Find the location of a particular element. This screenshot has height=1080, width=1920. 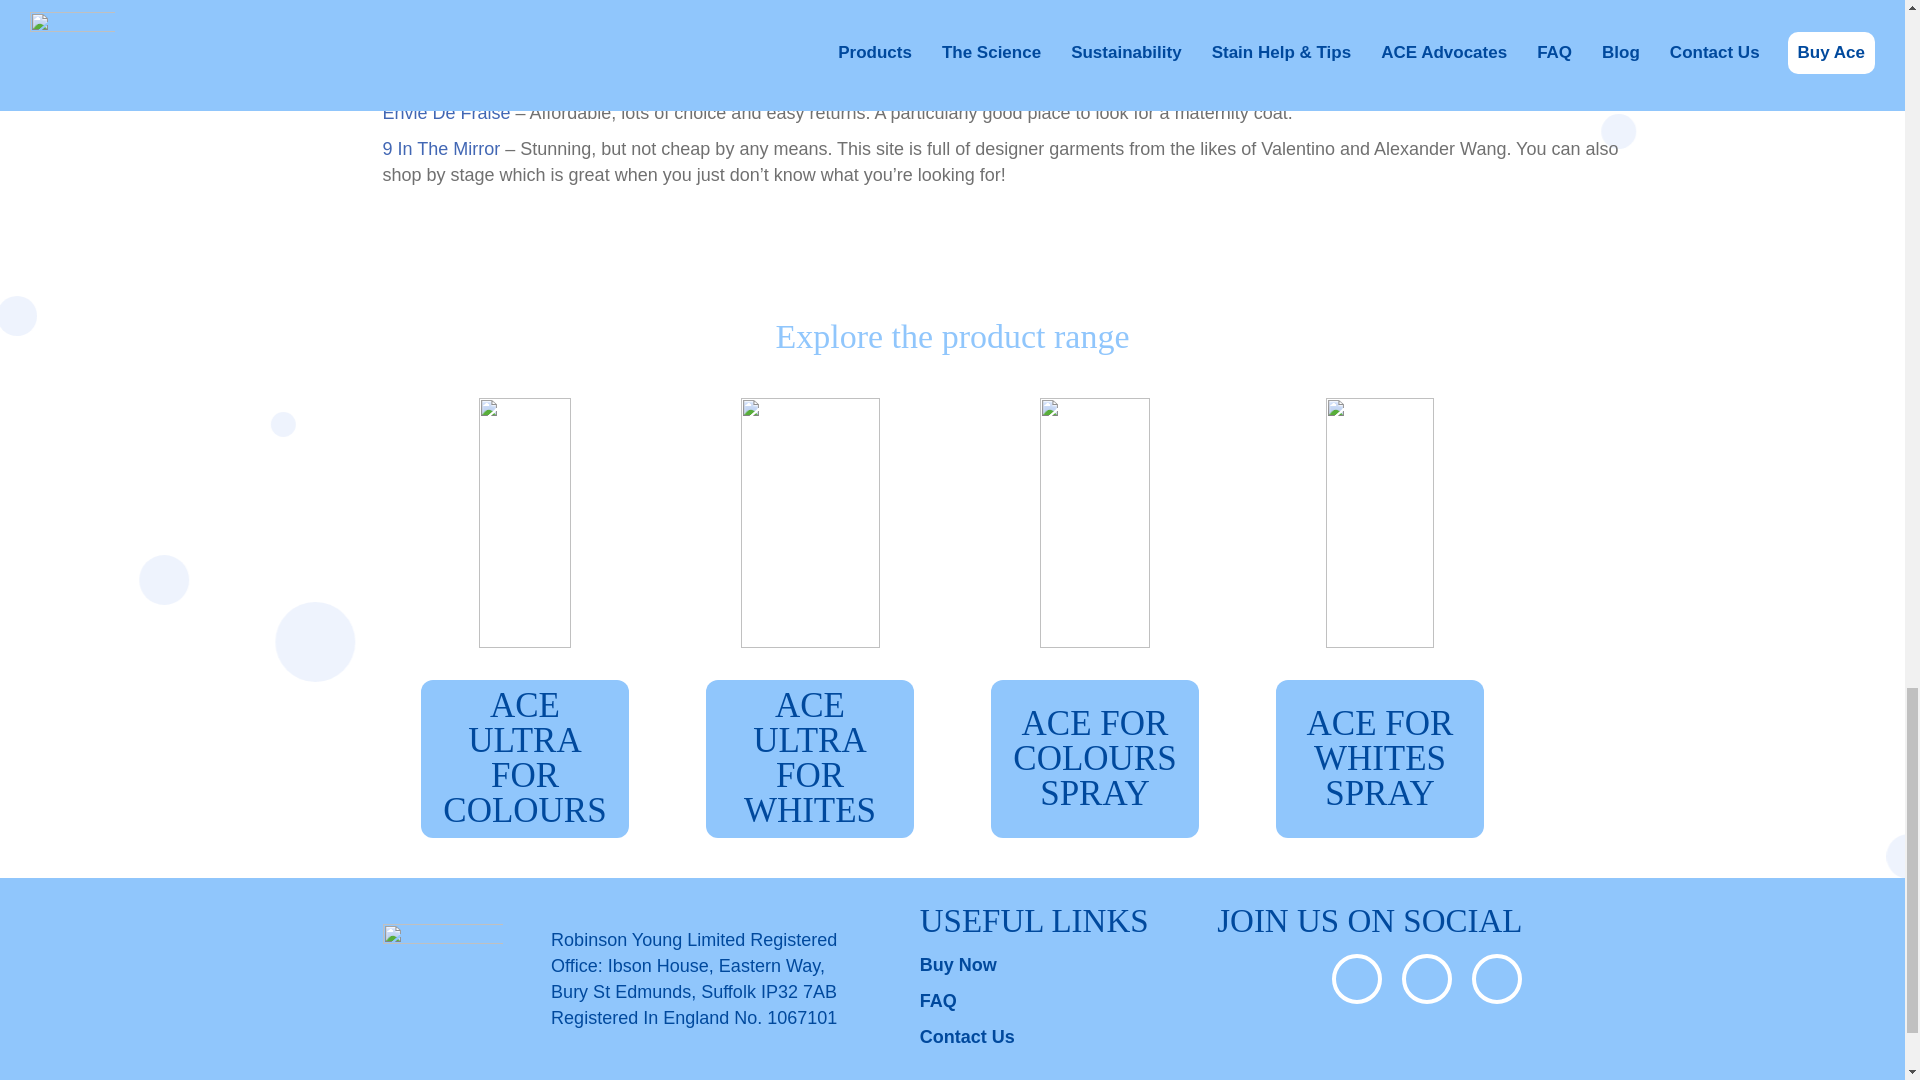

Heavenly Bump is located at coordinates (445, 14).